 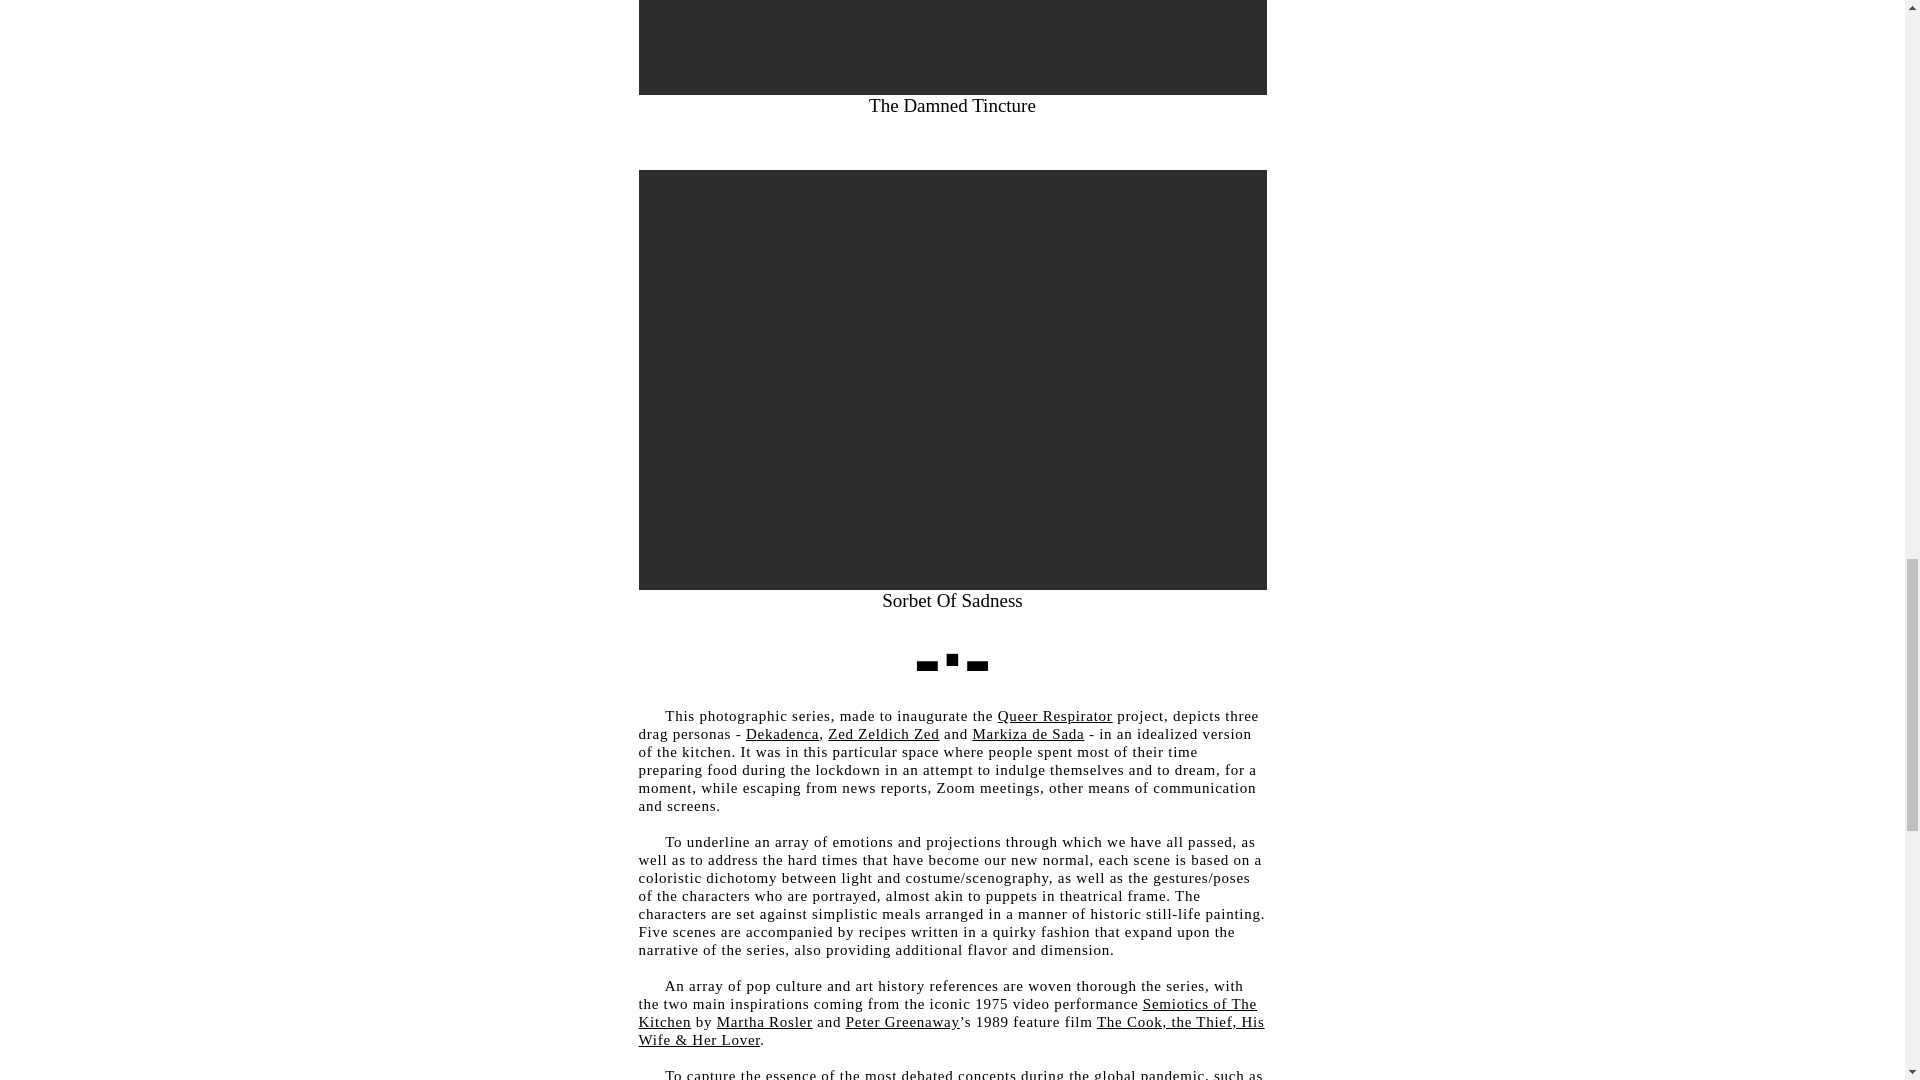 What do you see at coordinates (947, 1012) in the screenshot?
I see `Semiotics of The Kitchen` at bounding box center [947, 1012].